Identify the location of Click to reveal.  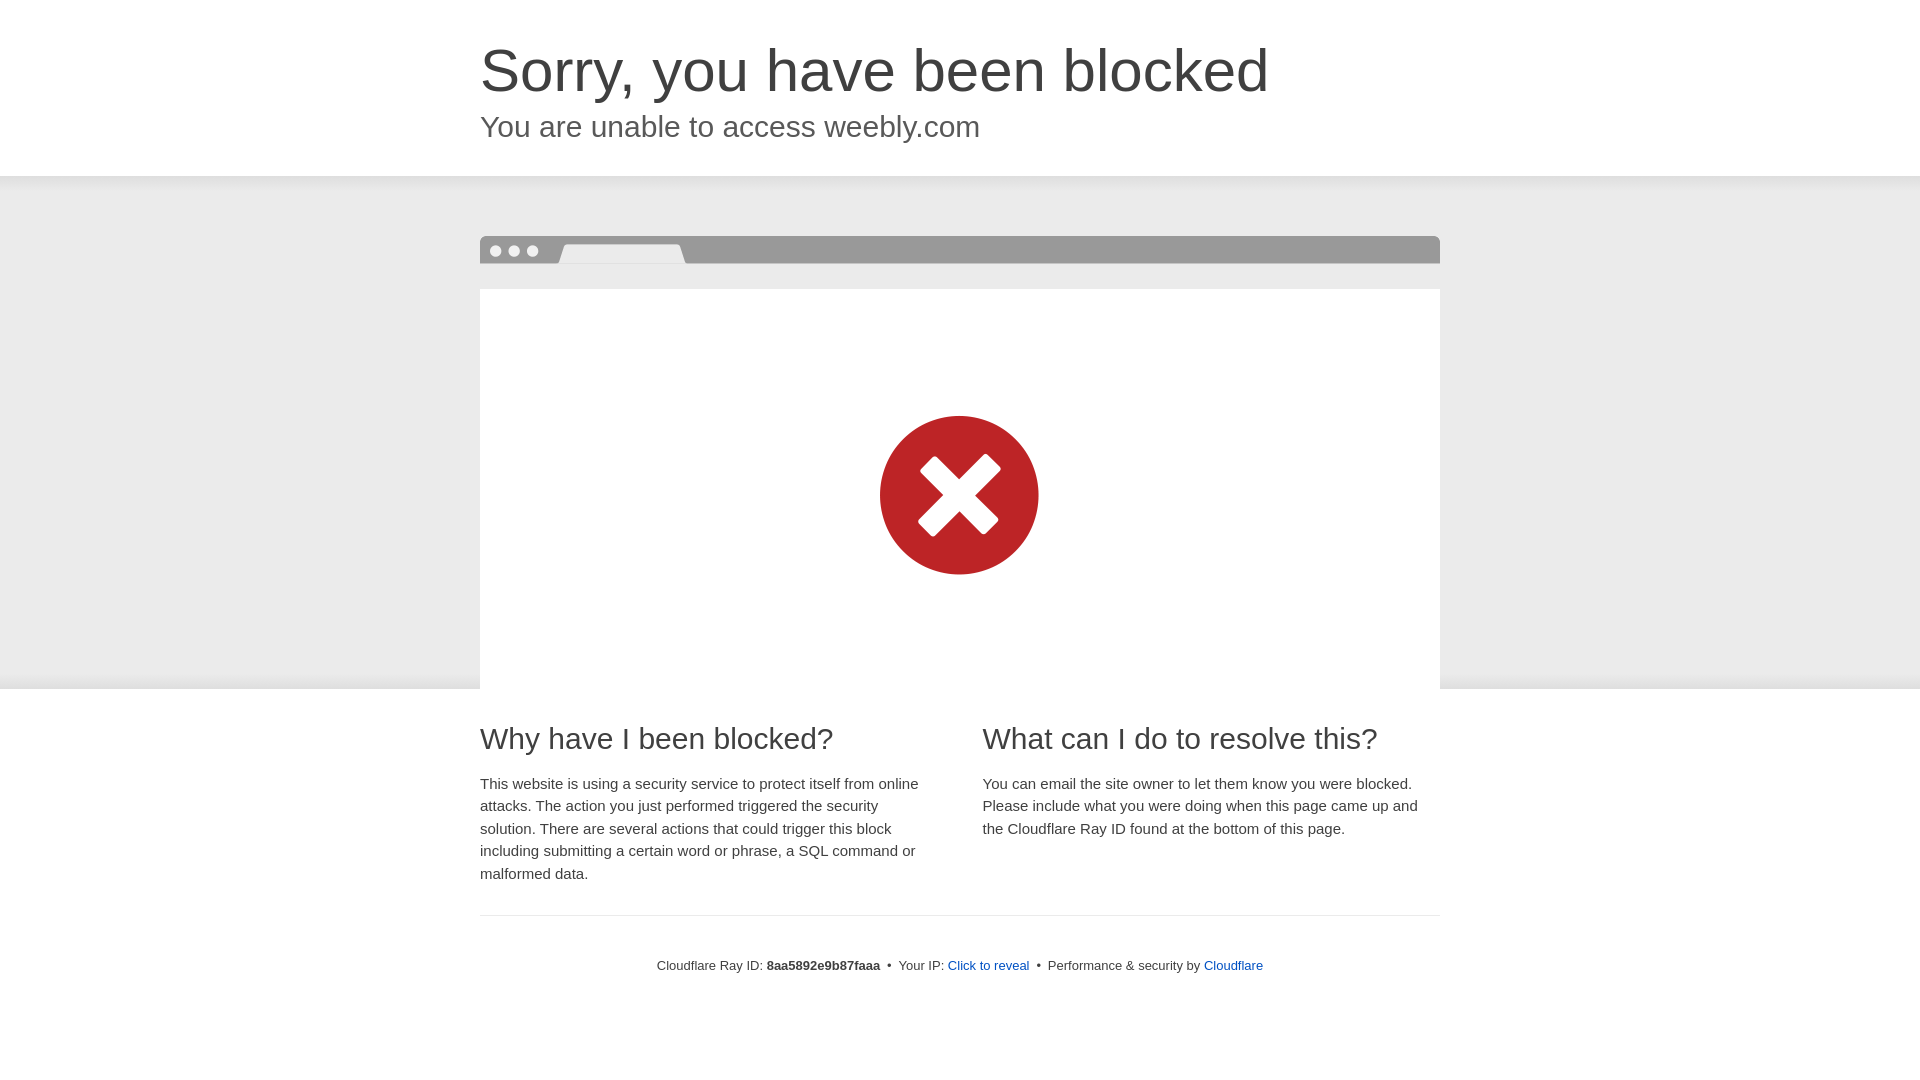
(988, 966).